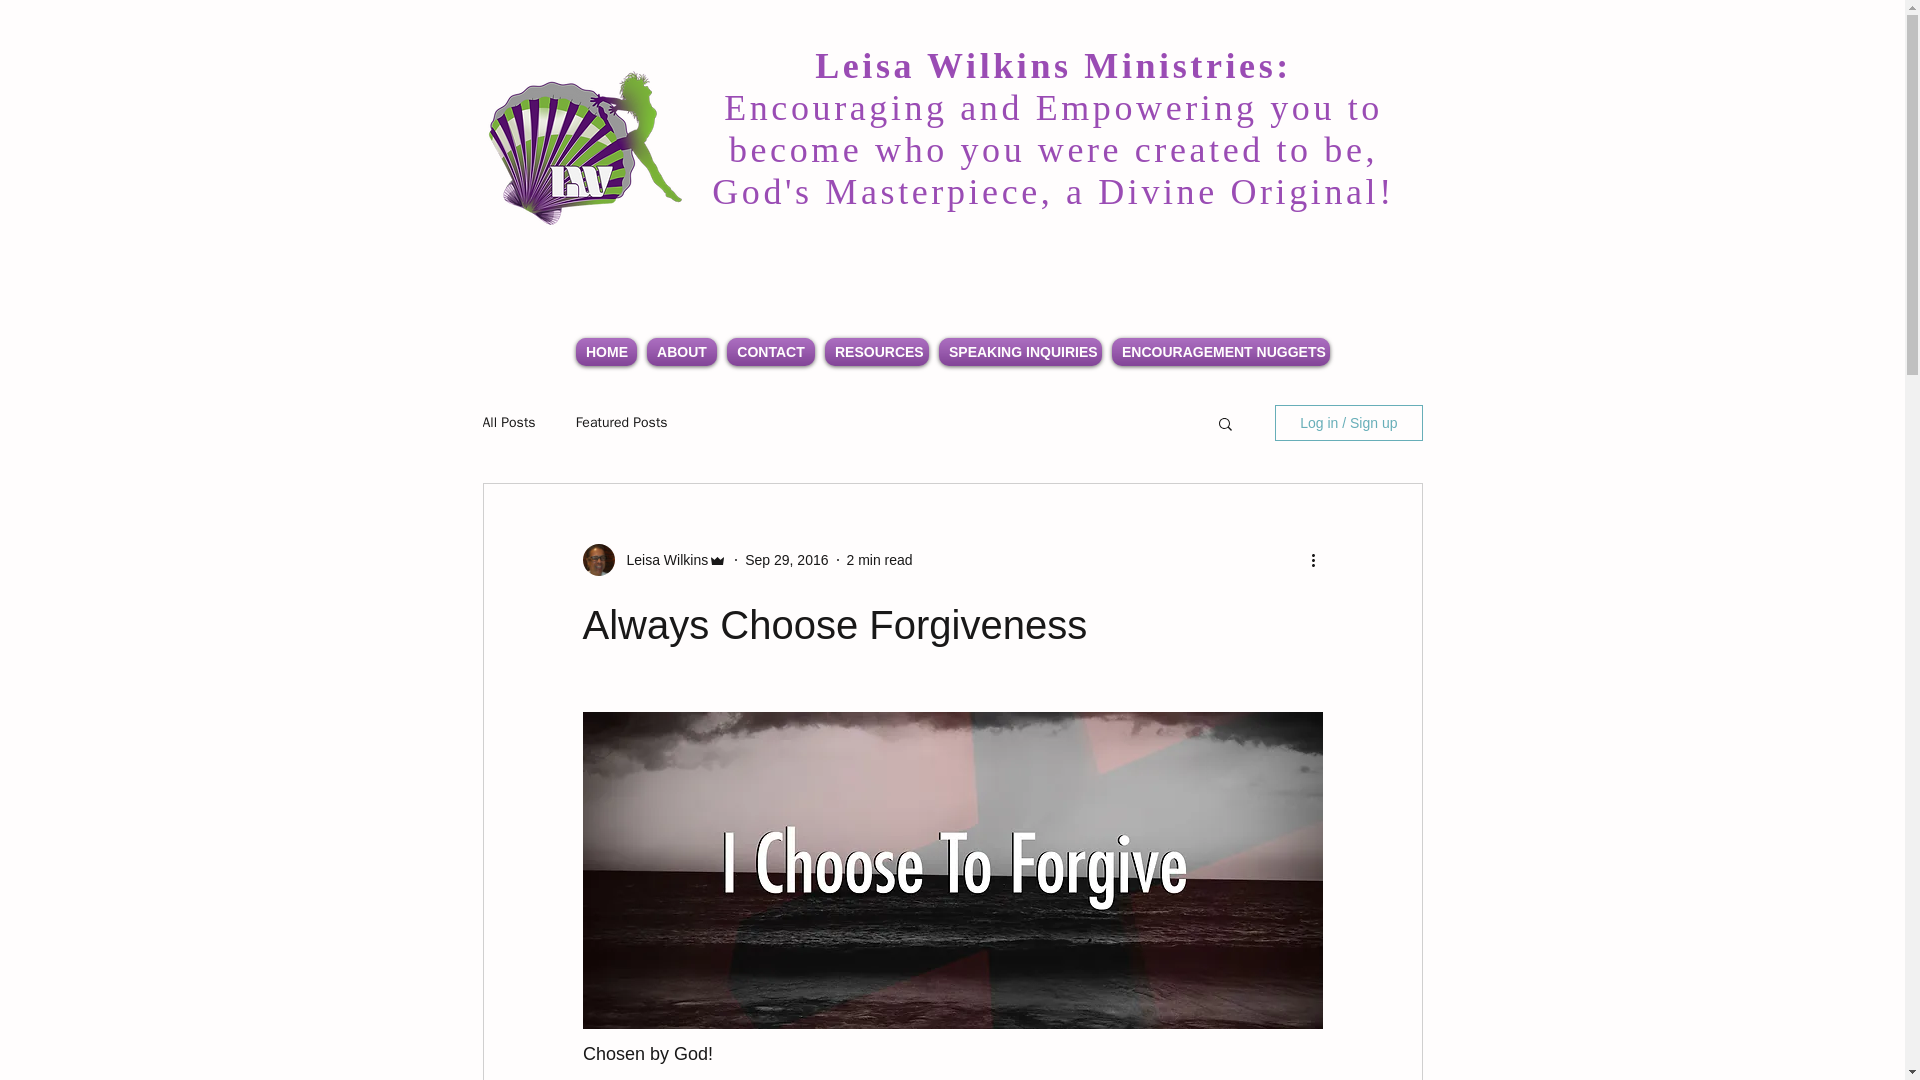 The height and width of the screenshot is (1080, 1920). Describe the element at coordinates (876, 352) in the screenshot. I see `RESOURCES` at that location.